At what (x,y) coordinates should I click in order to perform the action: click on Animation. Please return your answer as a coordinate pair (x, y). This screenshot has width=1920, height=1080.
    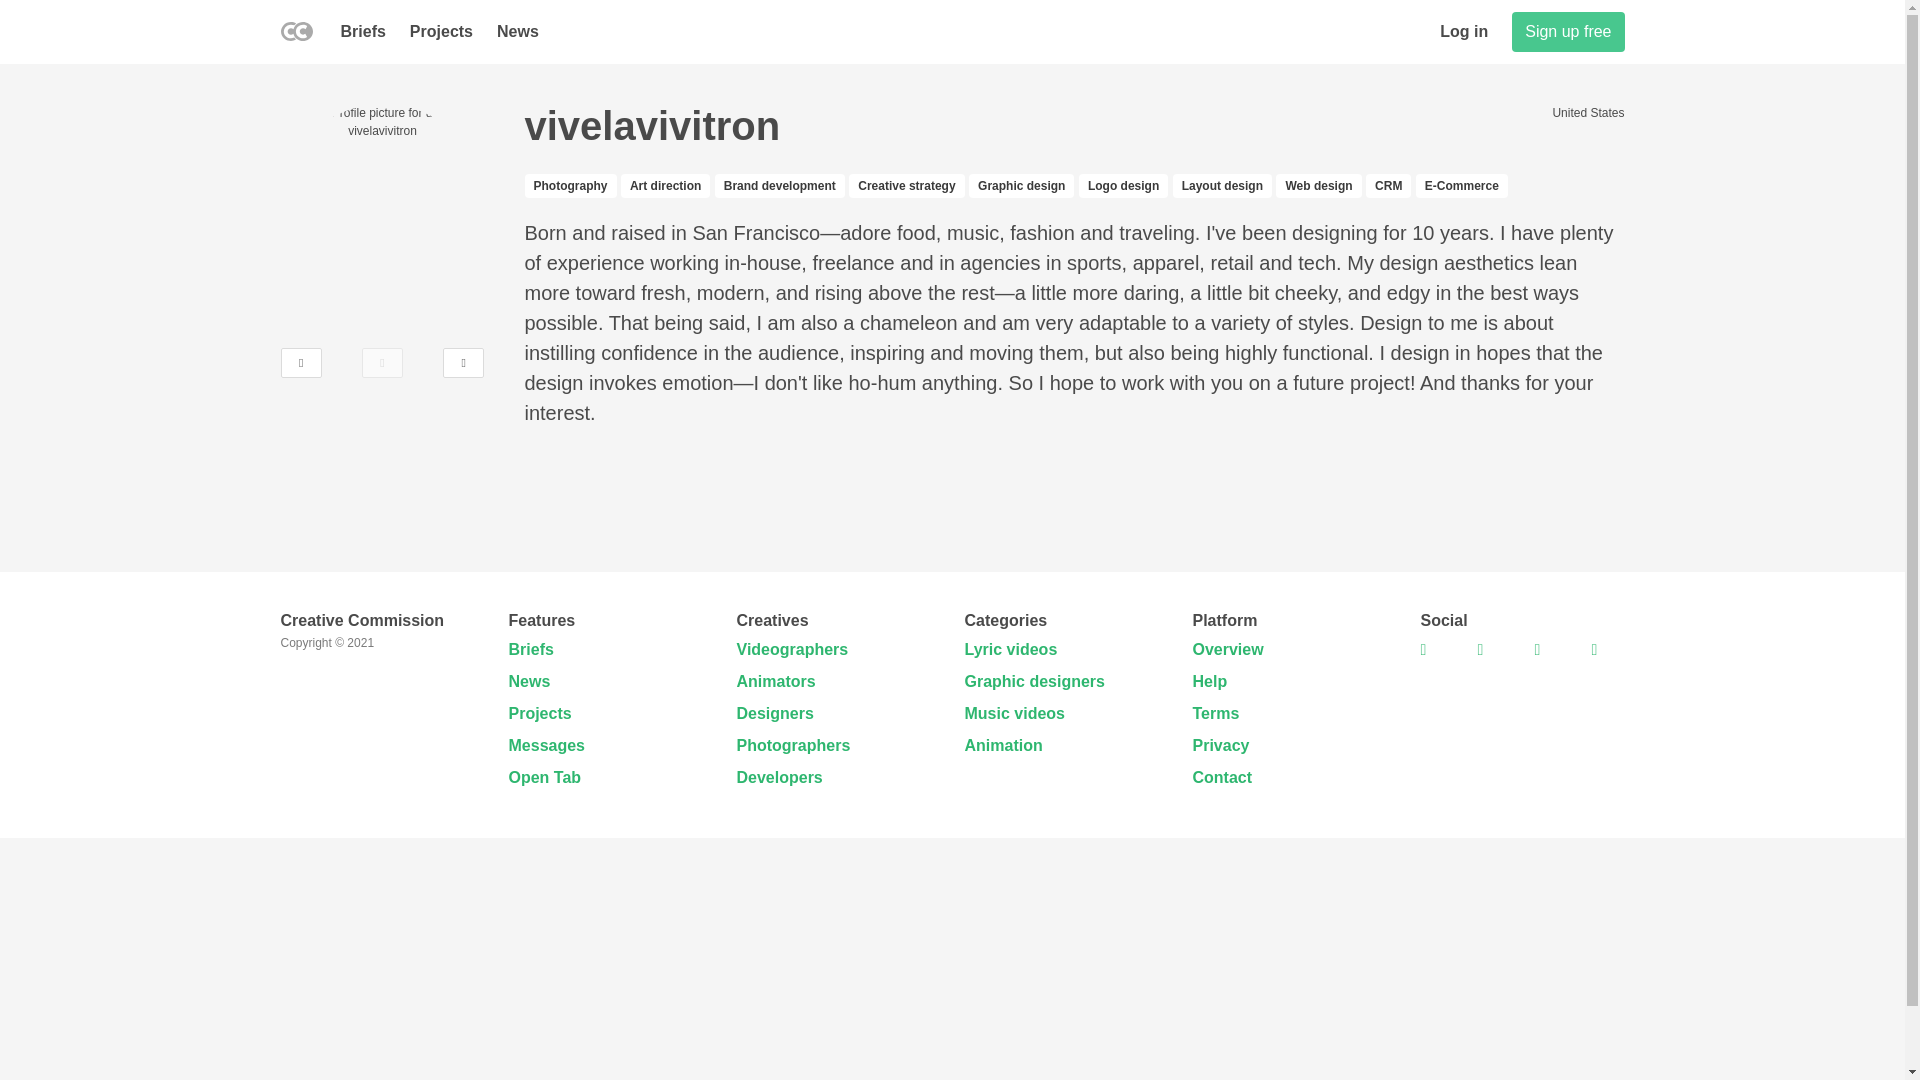
    Looking at the image, I should click on (1002, 744).